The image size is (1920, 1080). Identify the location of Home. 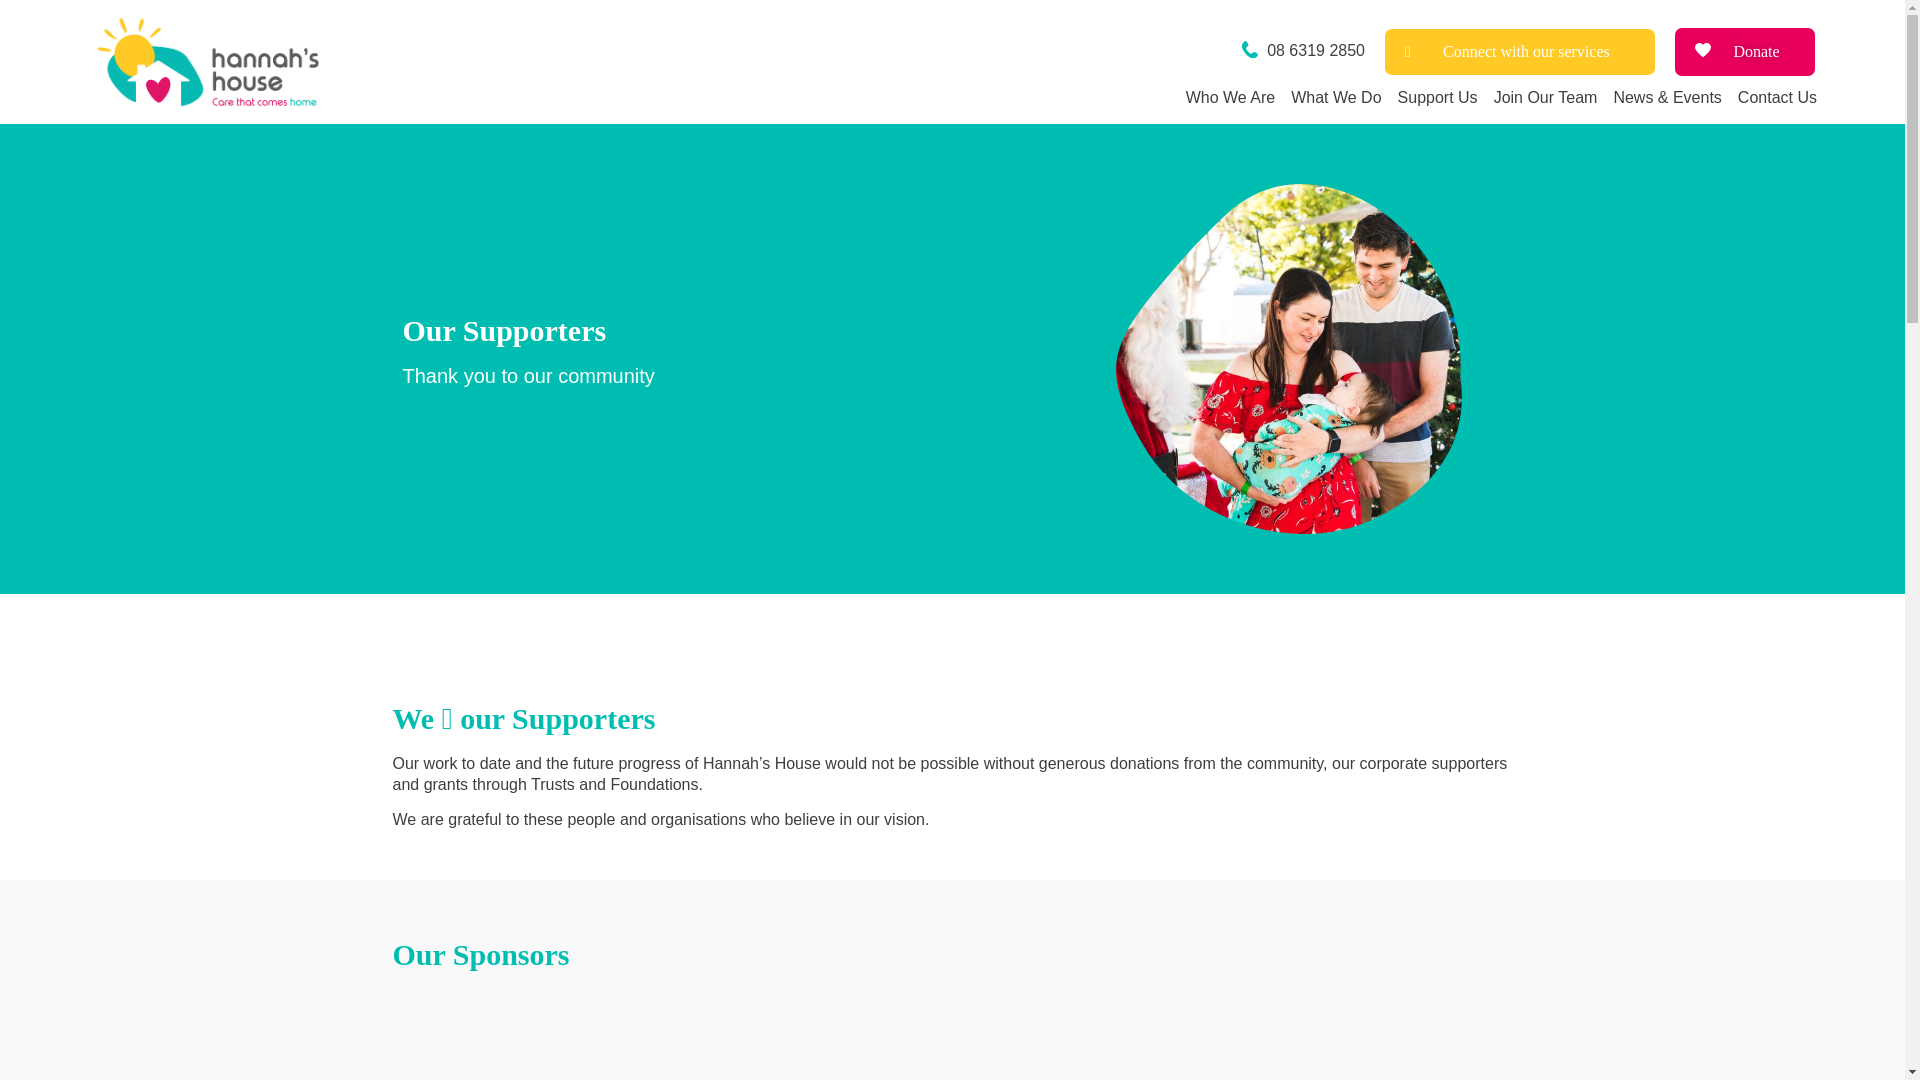
(1162, 98).